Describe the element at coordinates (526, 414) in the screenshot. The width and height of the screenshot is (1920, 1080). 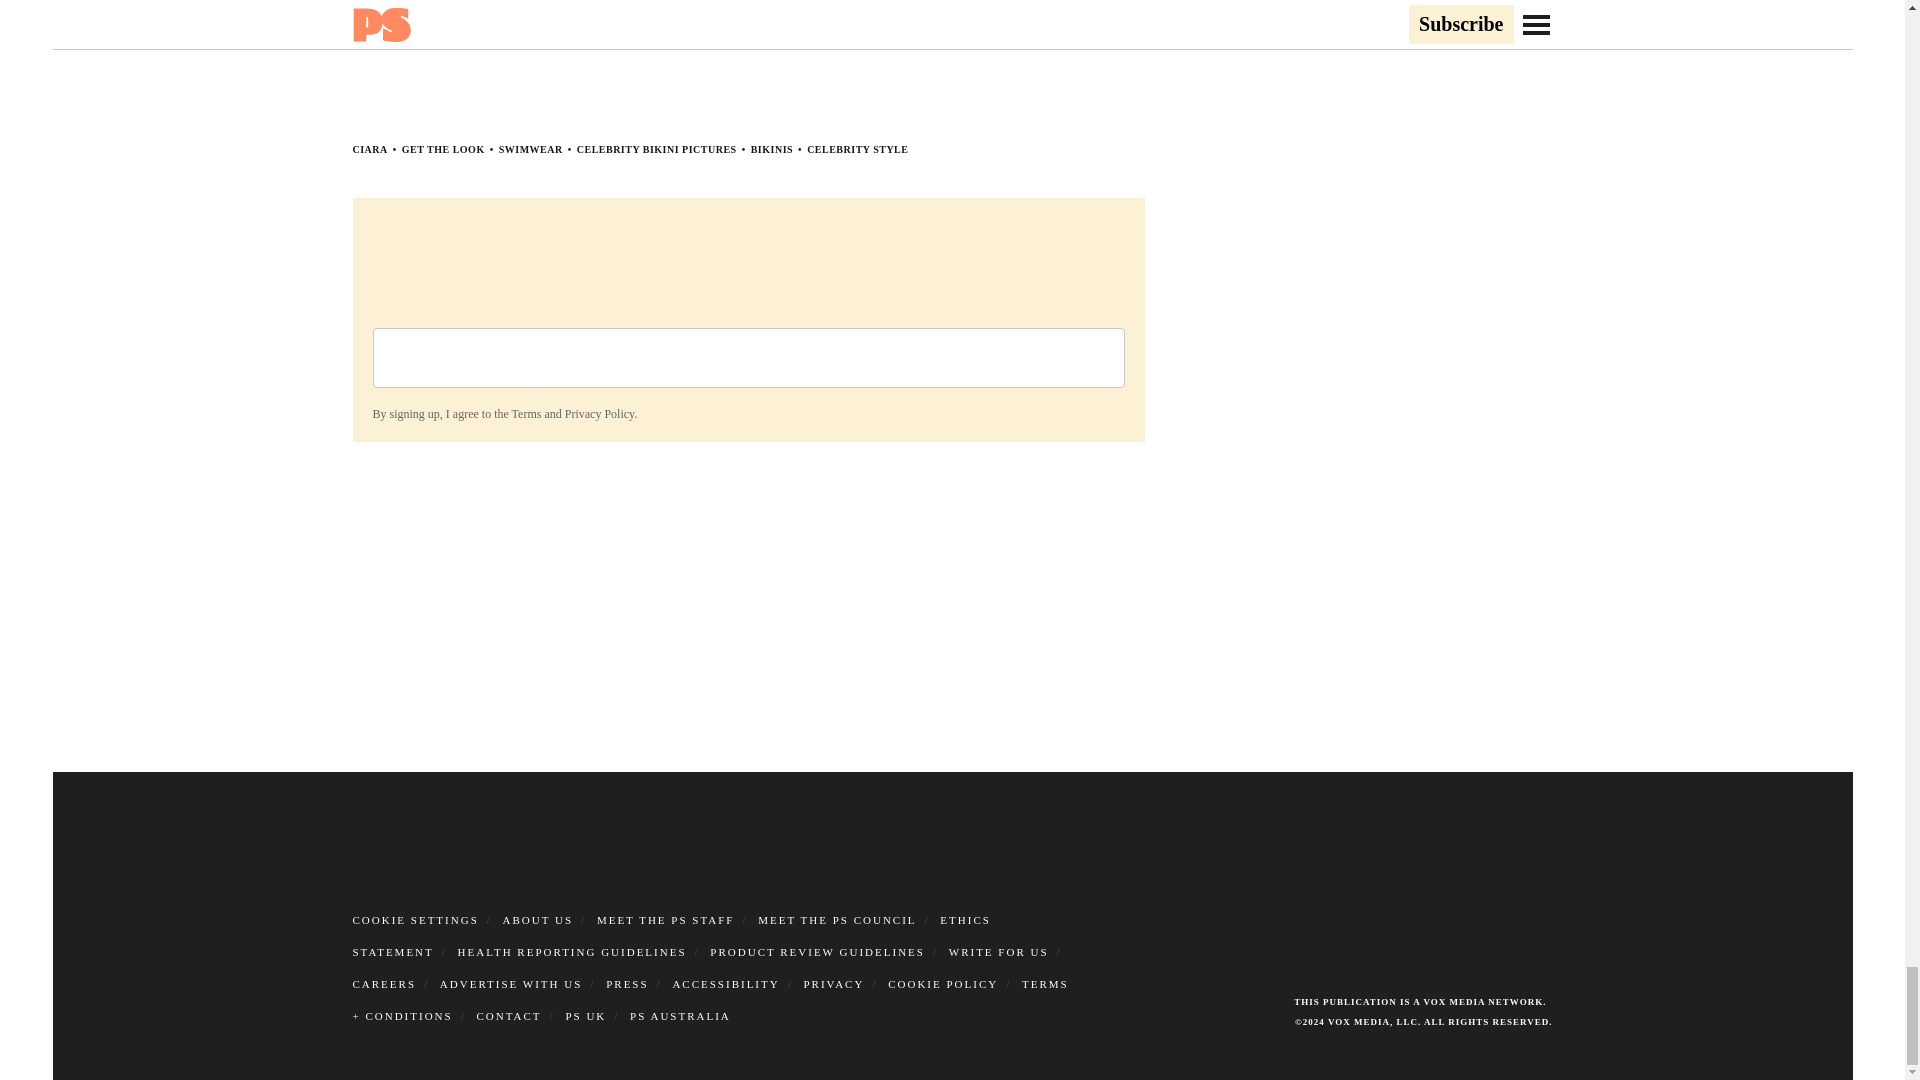
I see `Terms` at that location.